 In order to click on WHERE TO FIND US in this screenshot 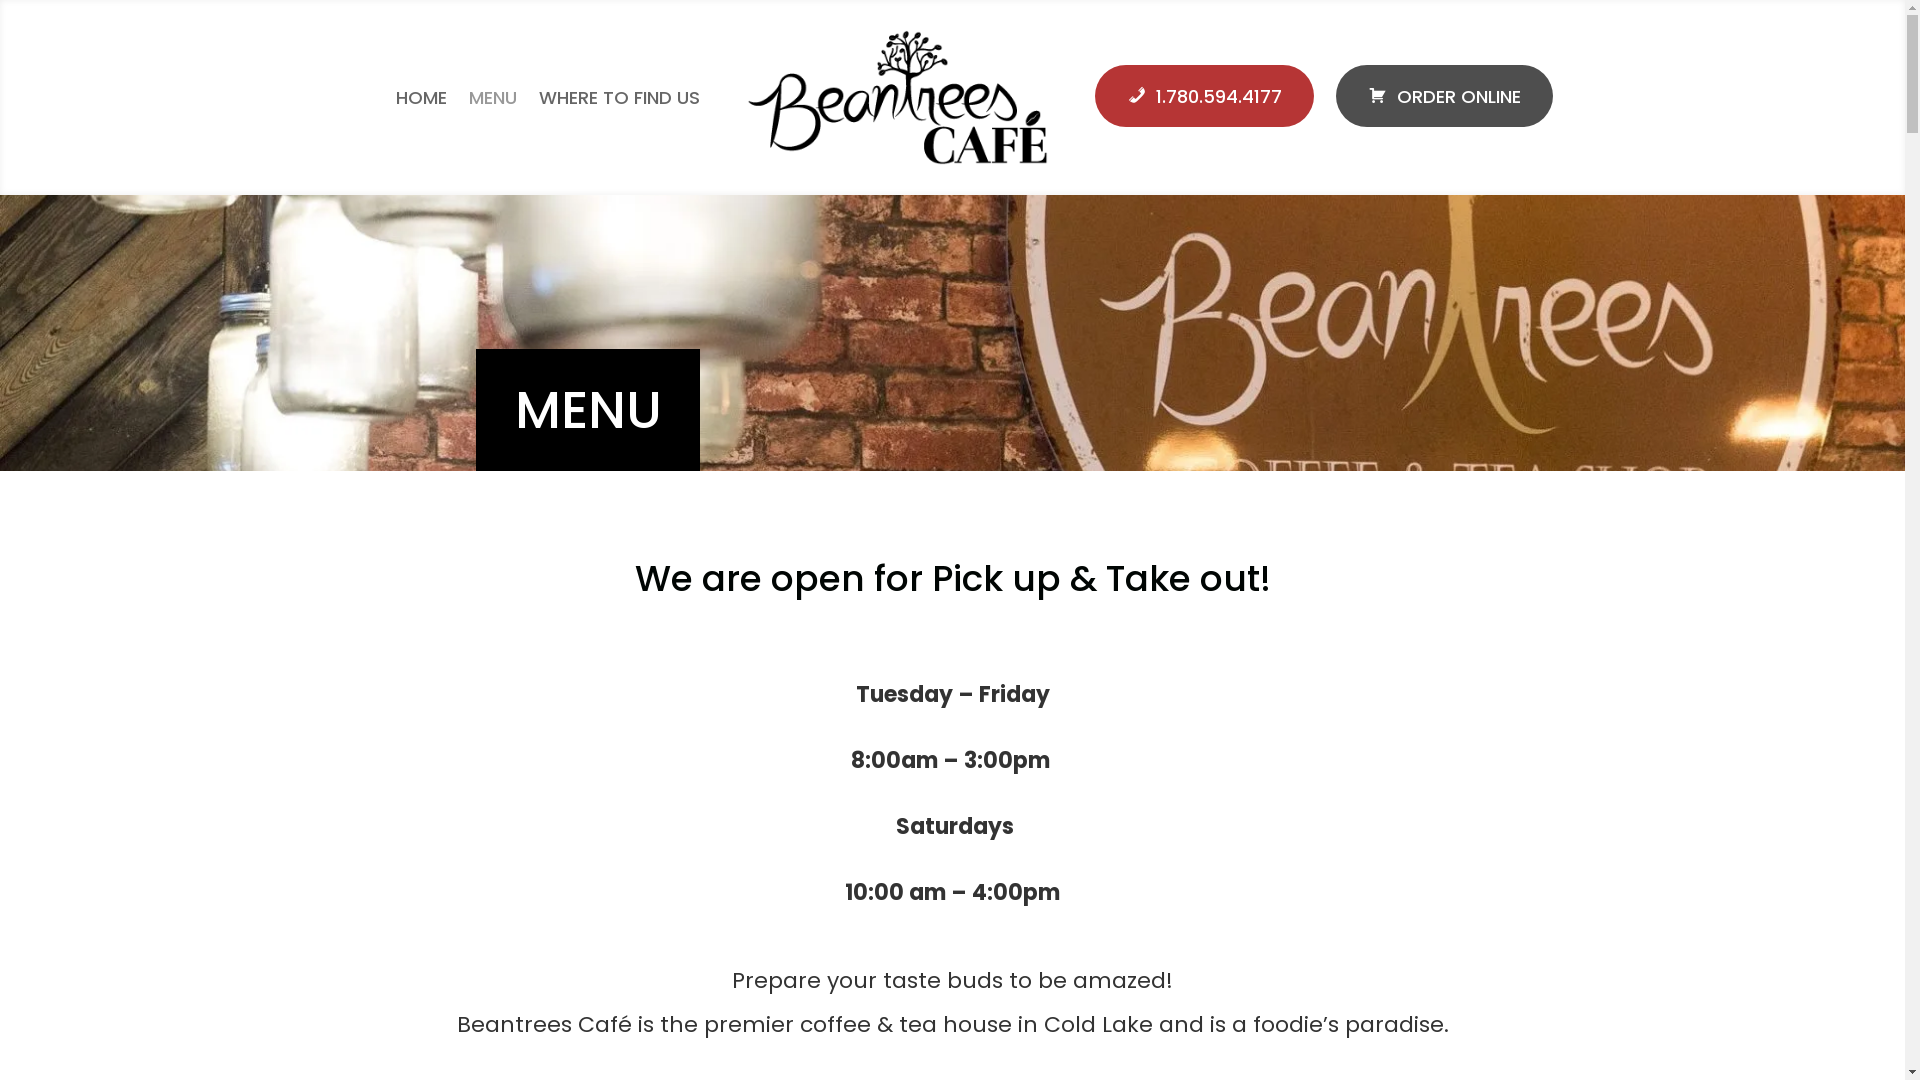, I will do `click(620, 98)`.